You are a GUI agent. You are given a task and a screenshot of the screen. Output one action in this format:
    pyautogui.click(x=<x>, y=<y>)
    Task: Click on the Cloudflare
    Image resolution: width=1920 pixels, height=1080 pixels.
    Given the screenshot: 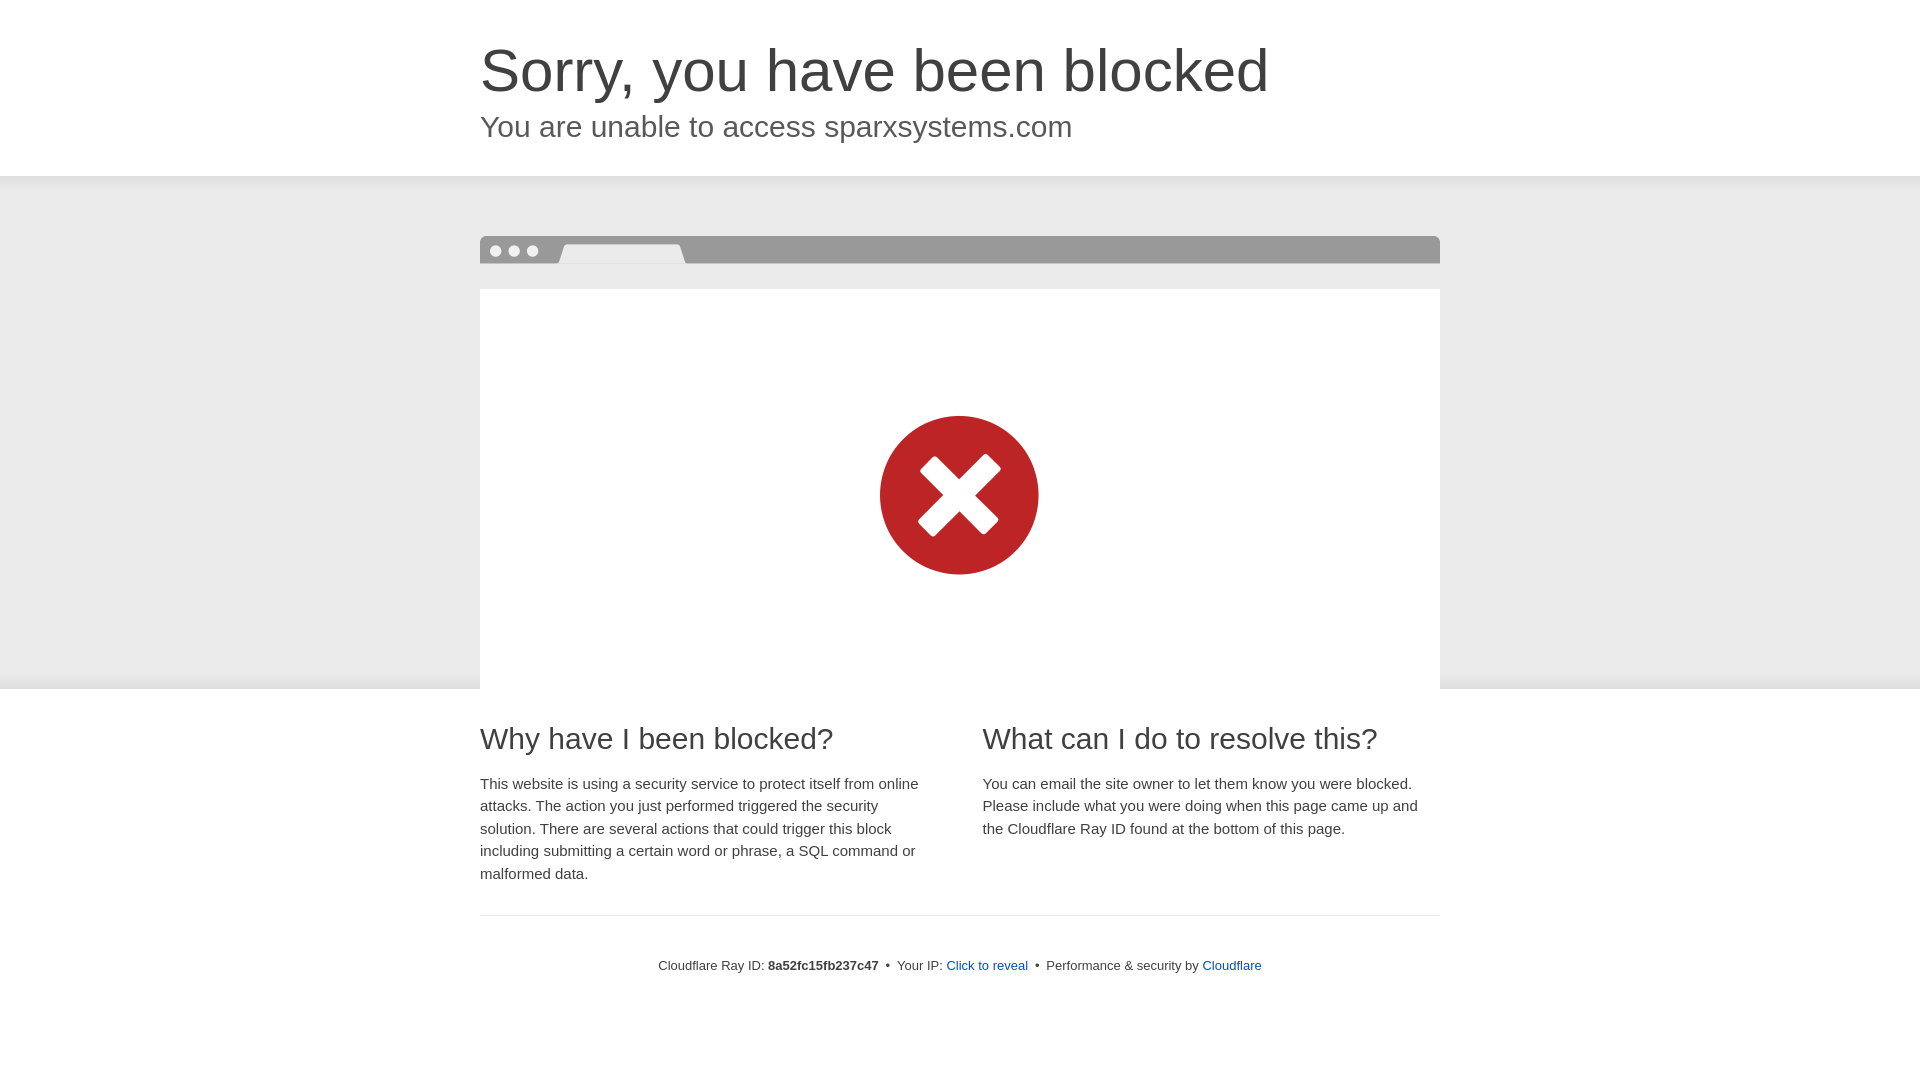 What is the action you would take?
    pyautogui.click(x=1231, y=965)
    